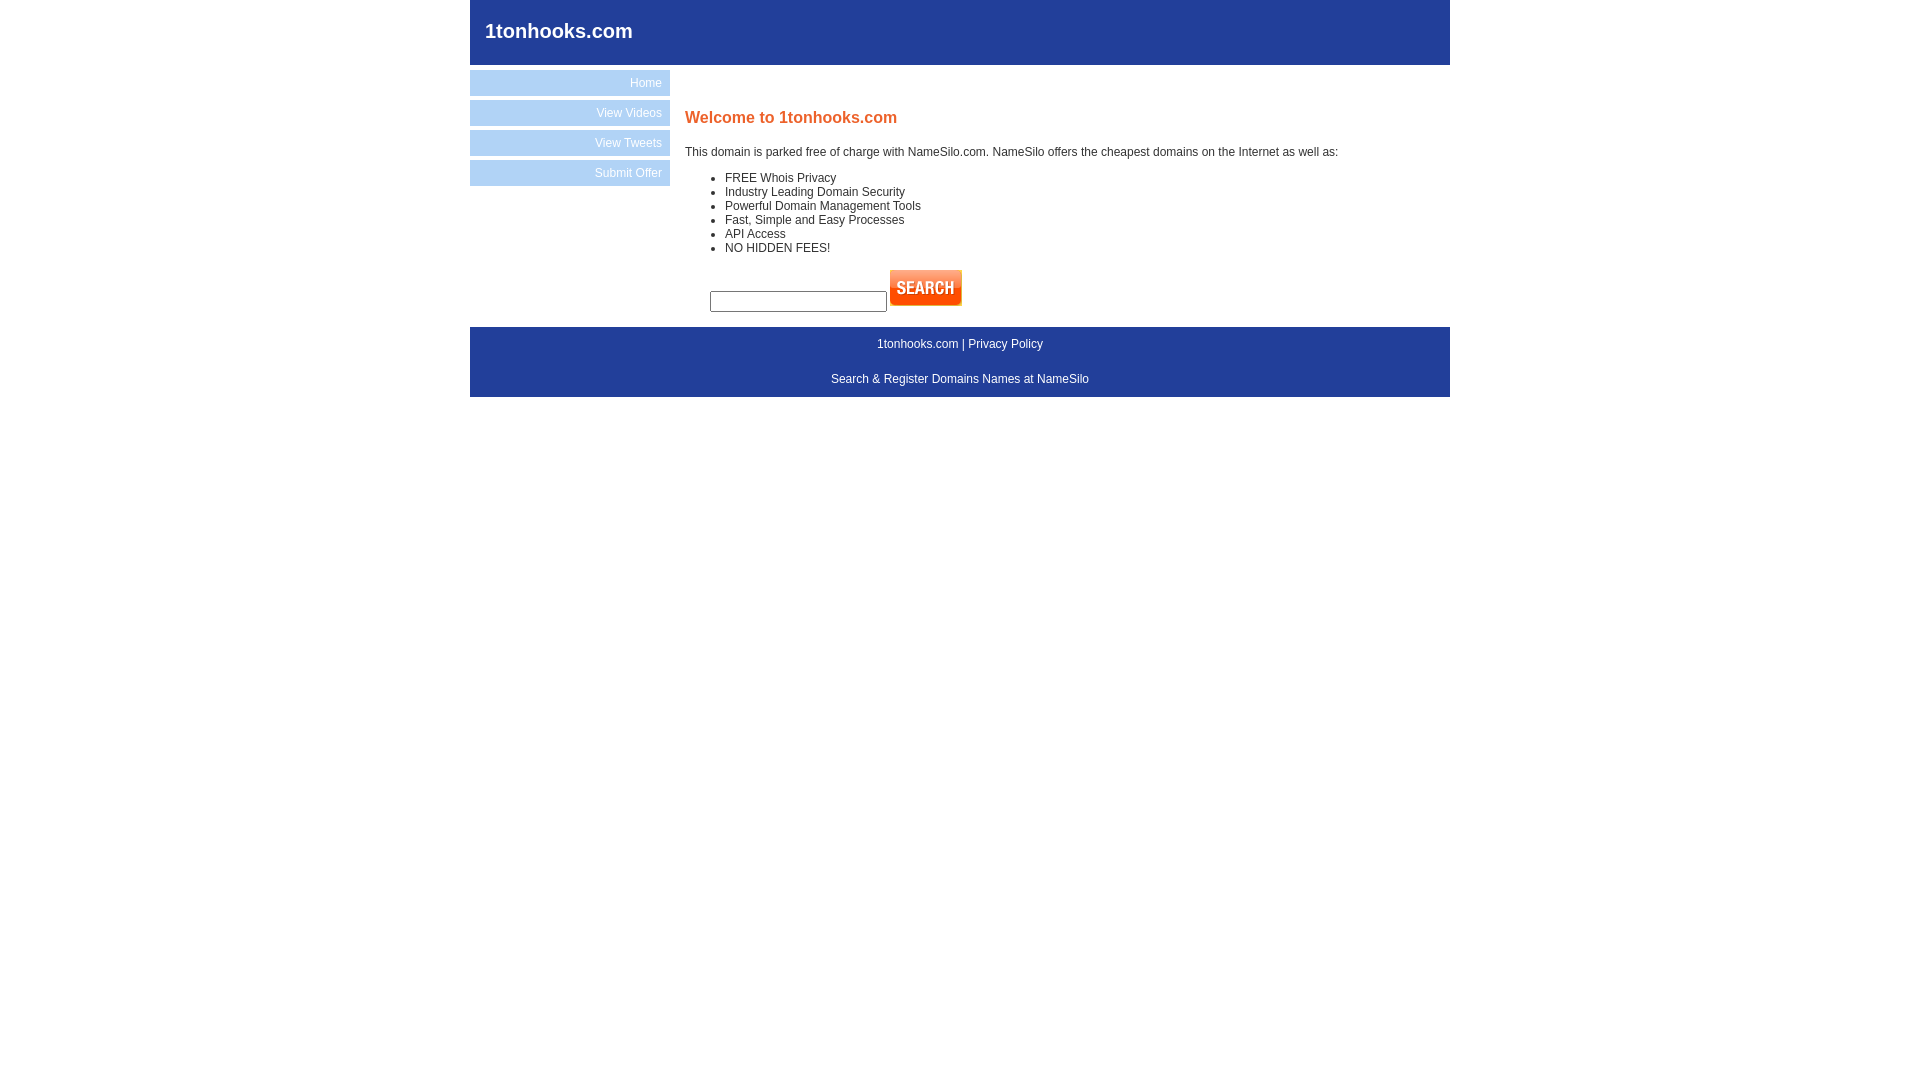 The height and width of the screenshot is (1080, 1920). I want to click on Submit Offer, so click(570, 173).